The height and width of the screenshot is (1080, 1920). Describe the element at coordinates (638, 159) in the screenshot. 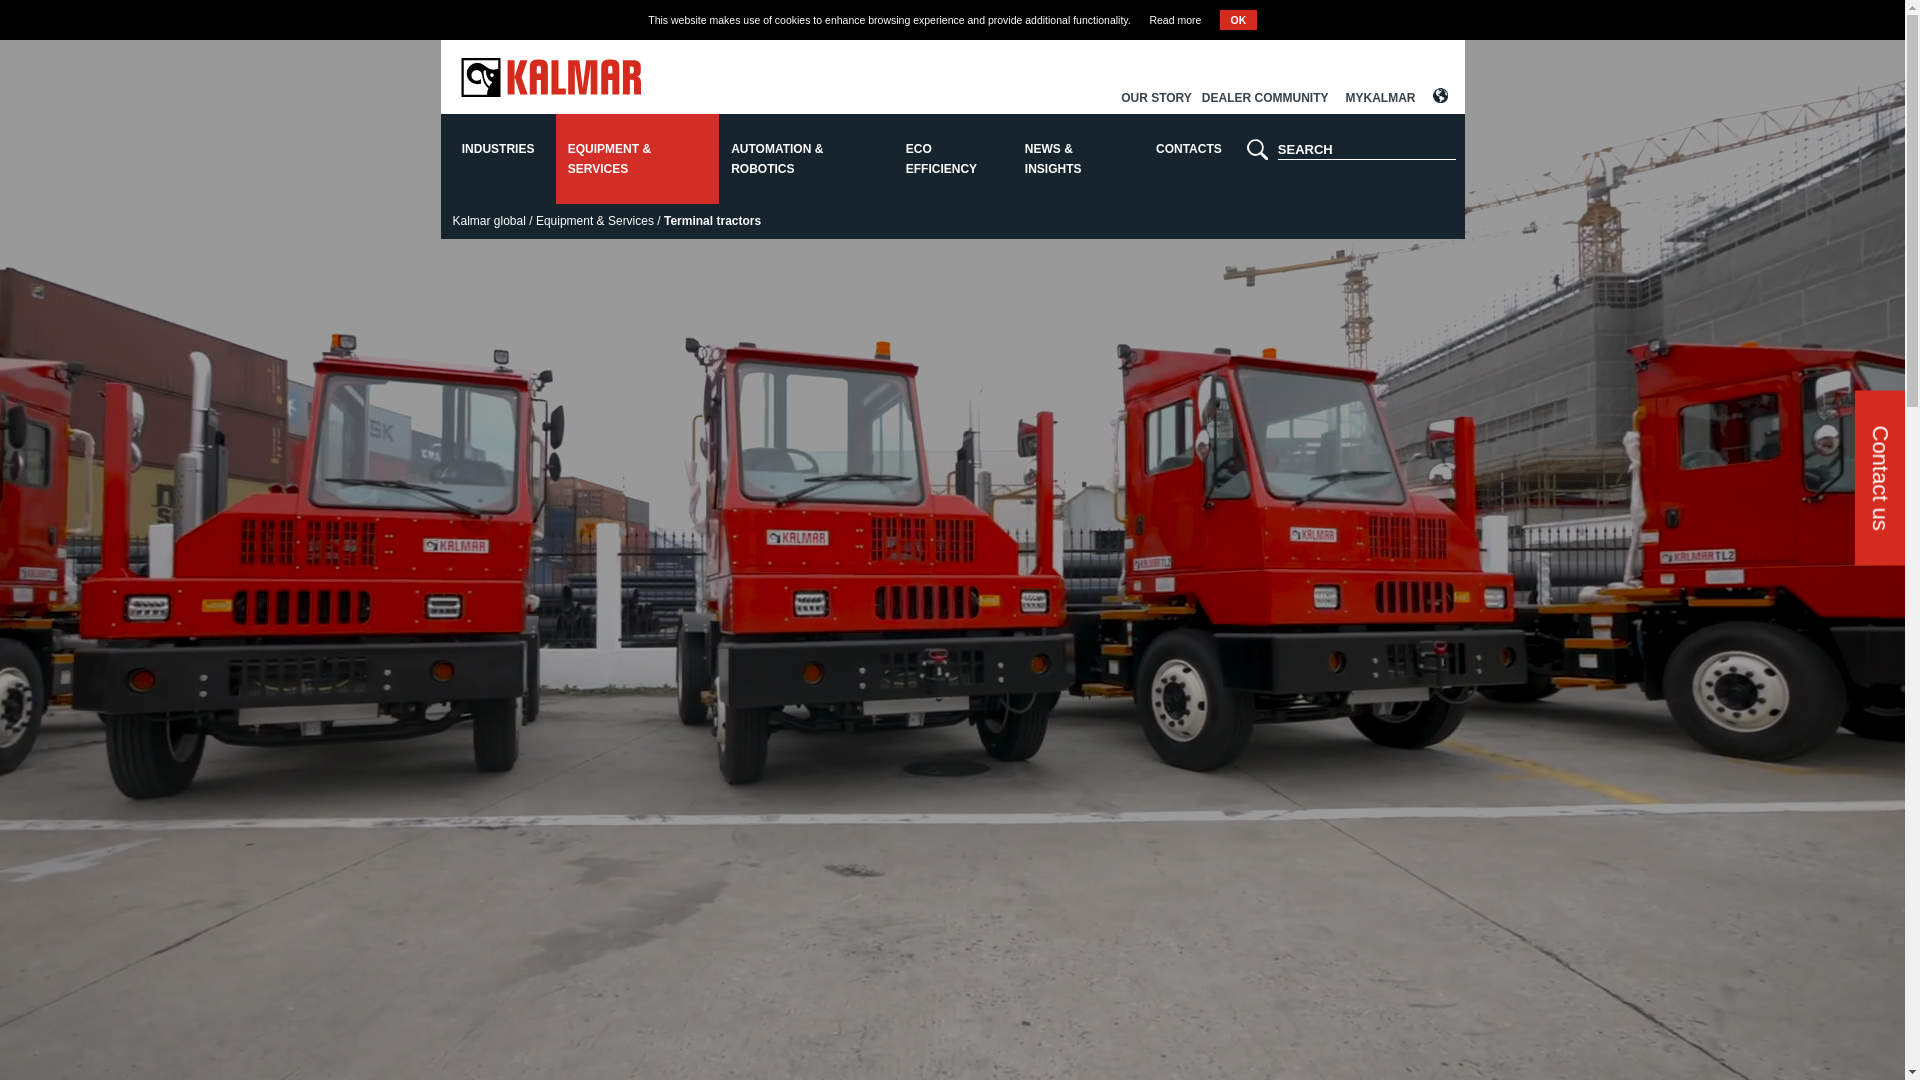

I see `EQUIPMENT & SERVICES` at that location.